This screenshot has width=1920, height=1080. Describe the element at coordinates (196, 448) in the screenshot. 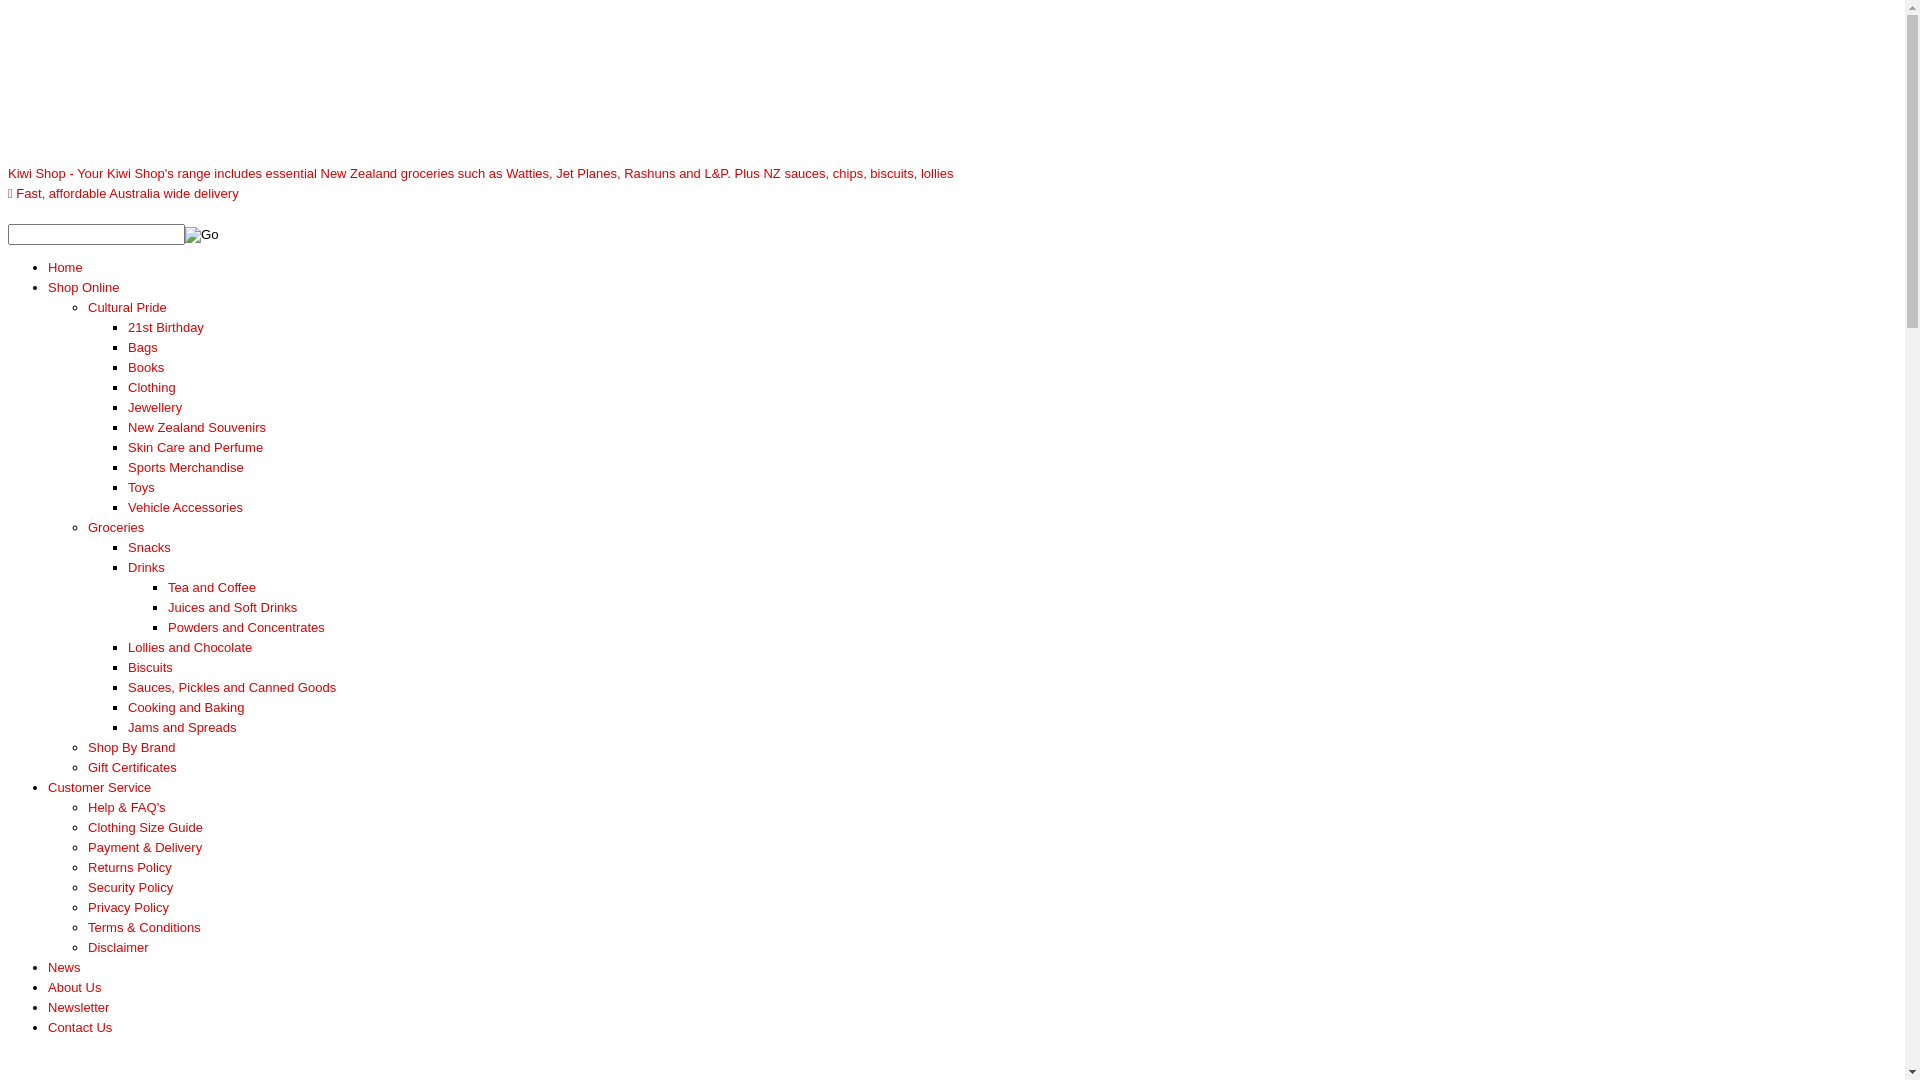

I see `Skin Care and Perfume` at that location.